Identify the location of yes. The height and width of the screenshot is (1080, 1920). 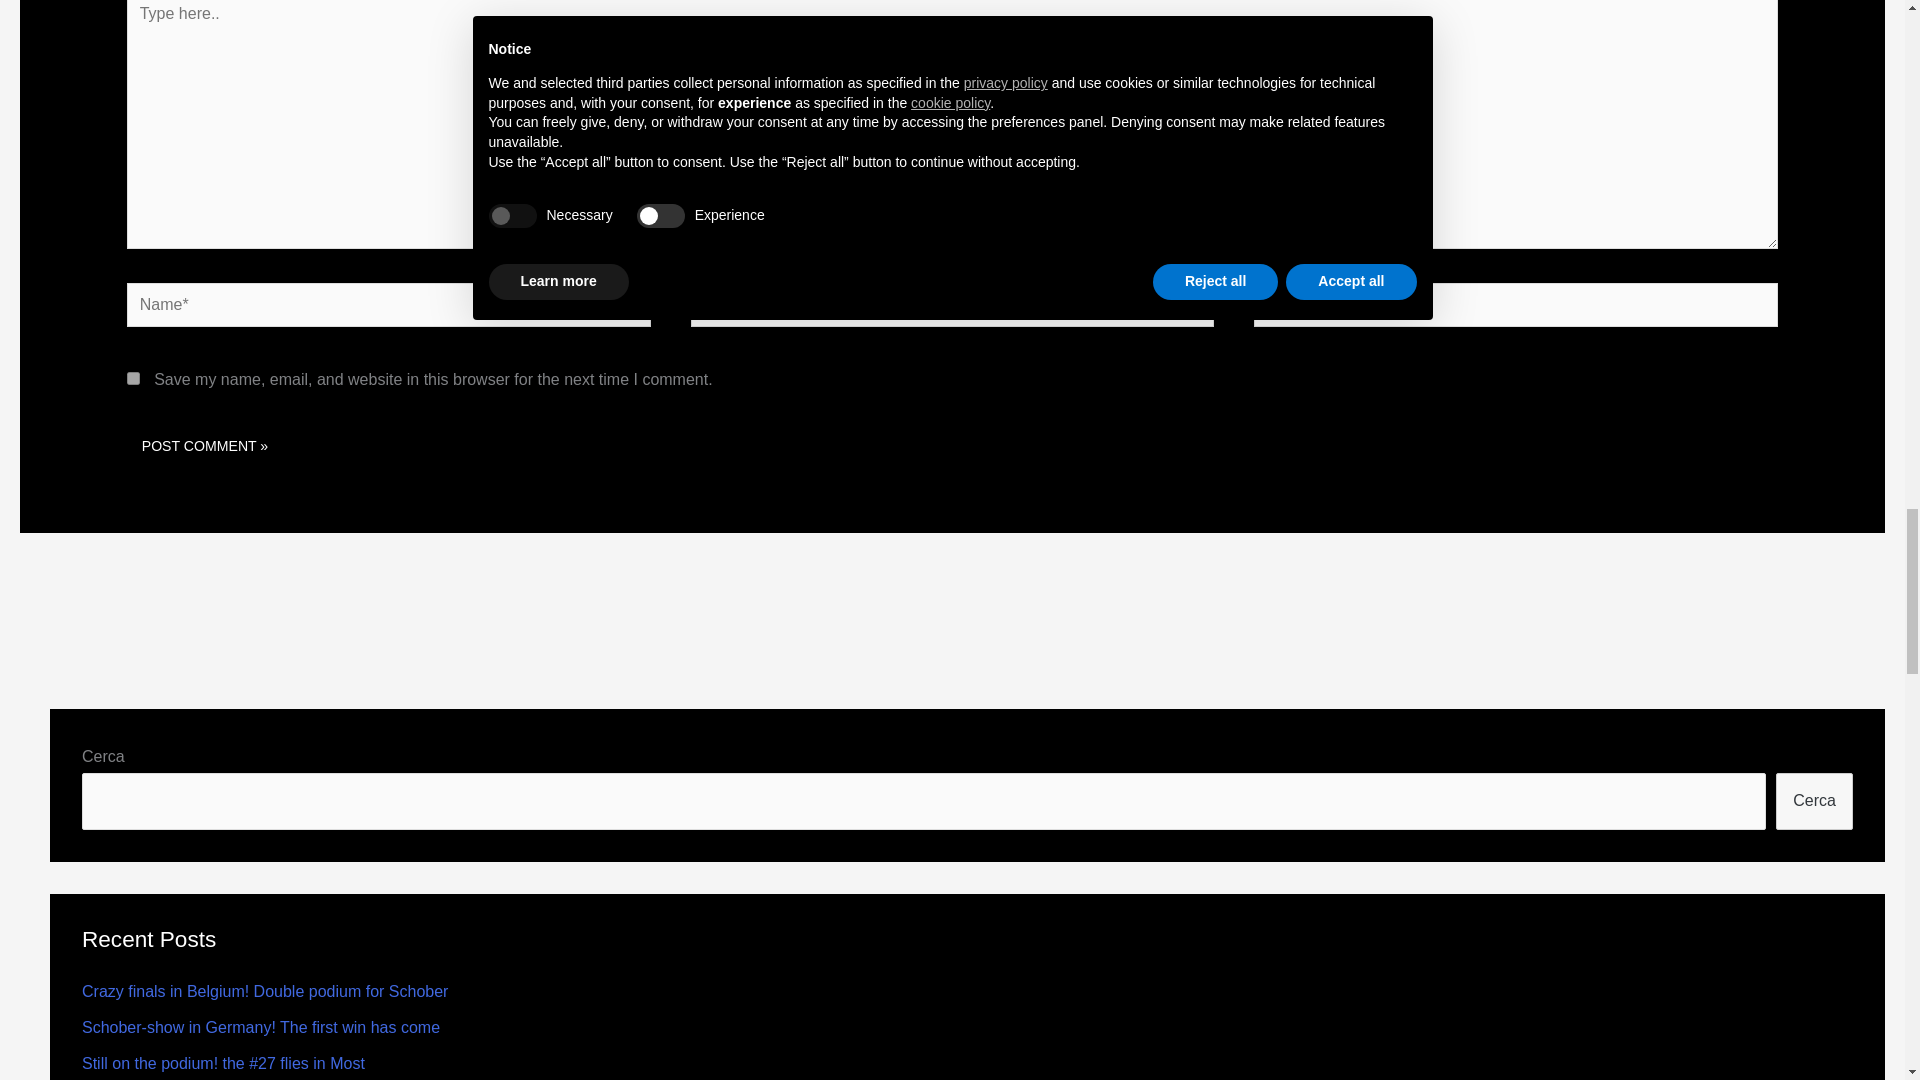
(133, 378).